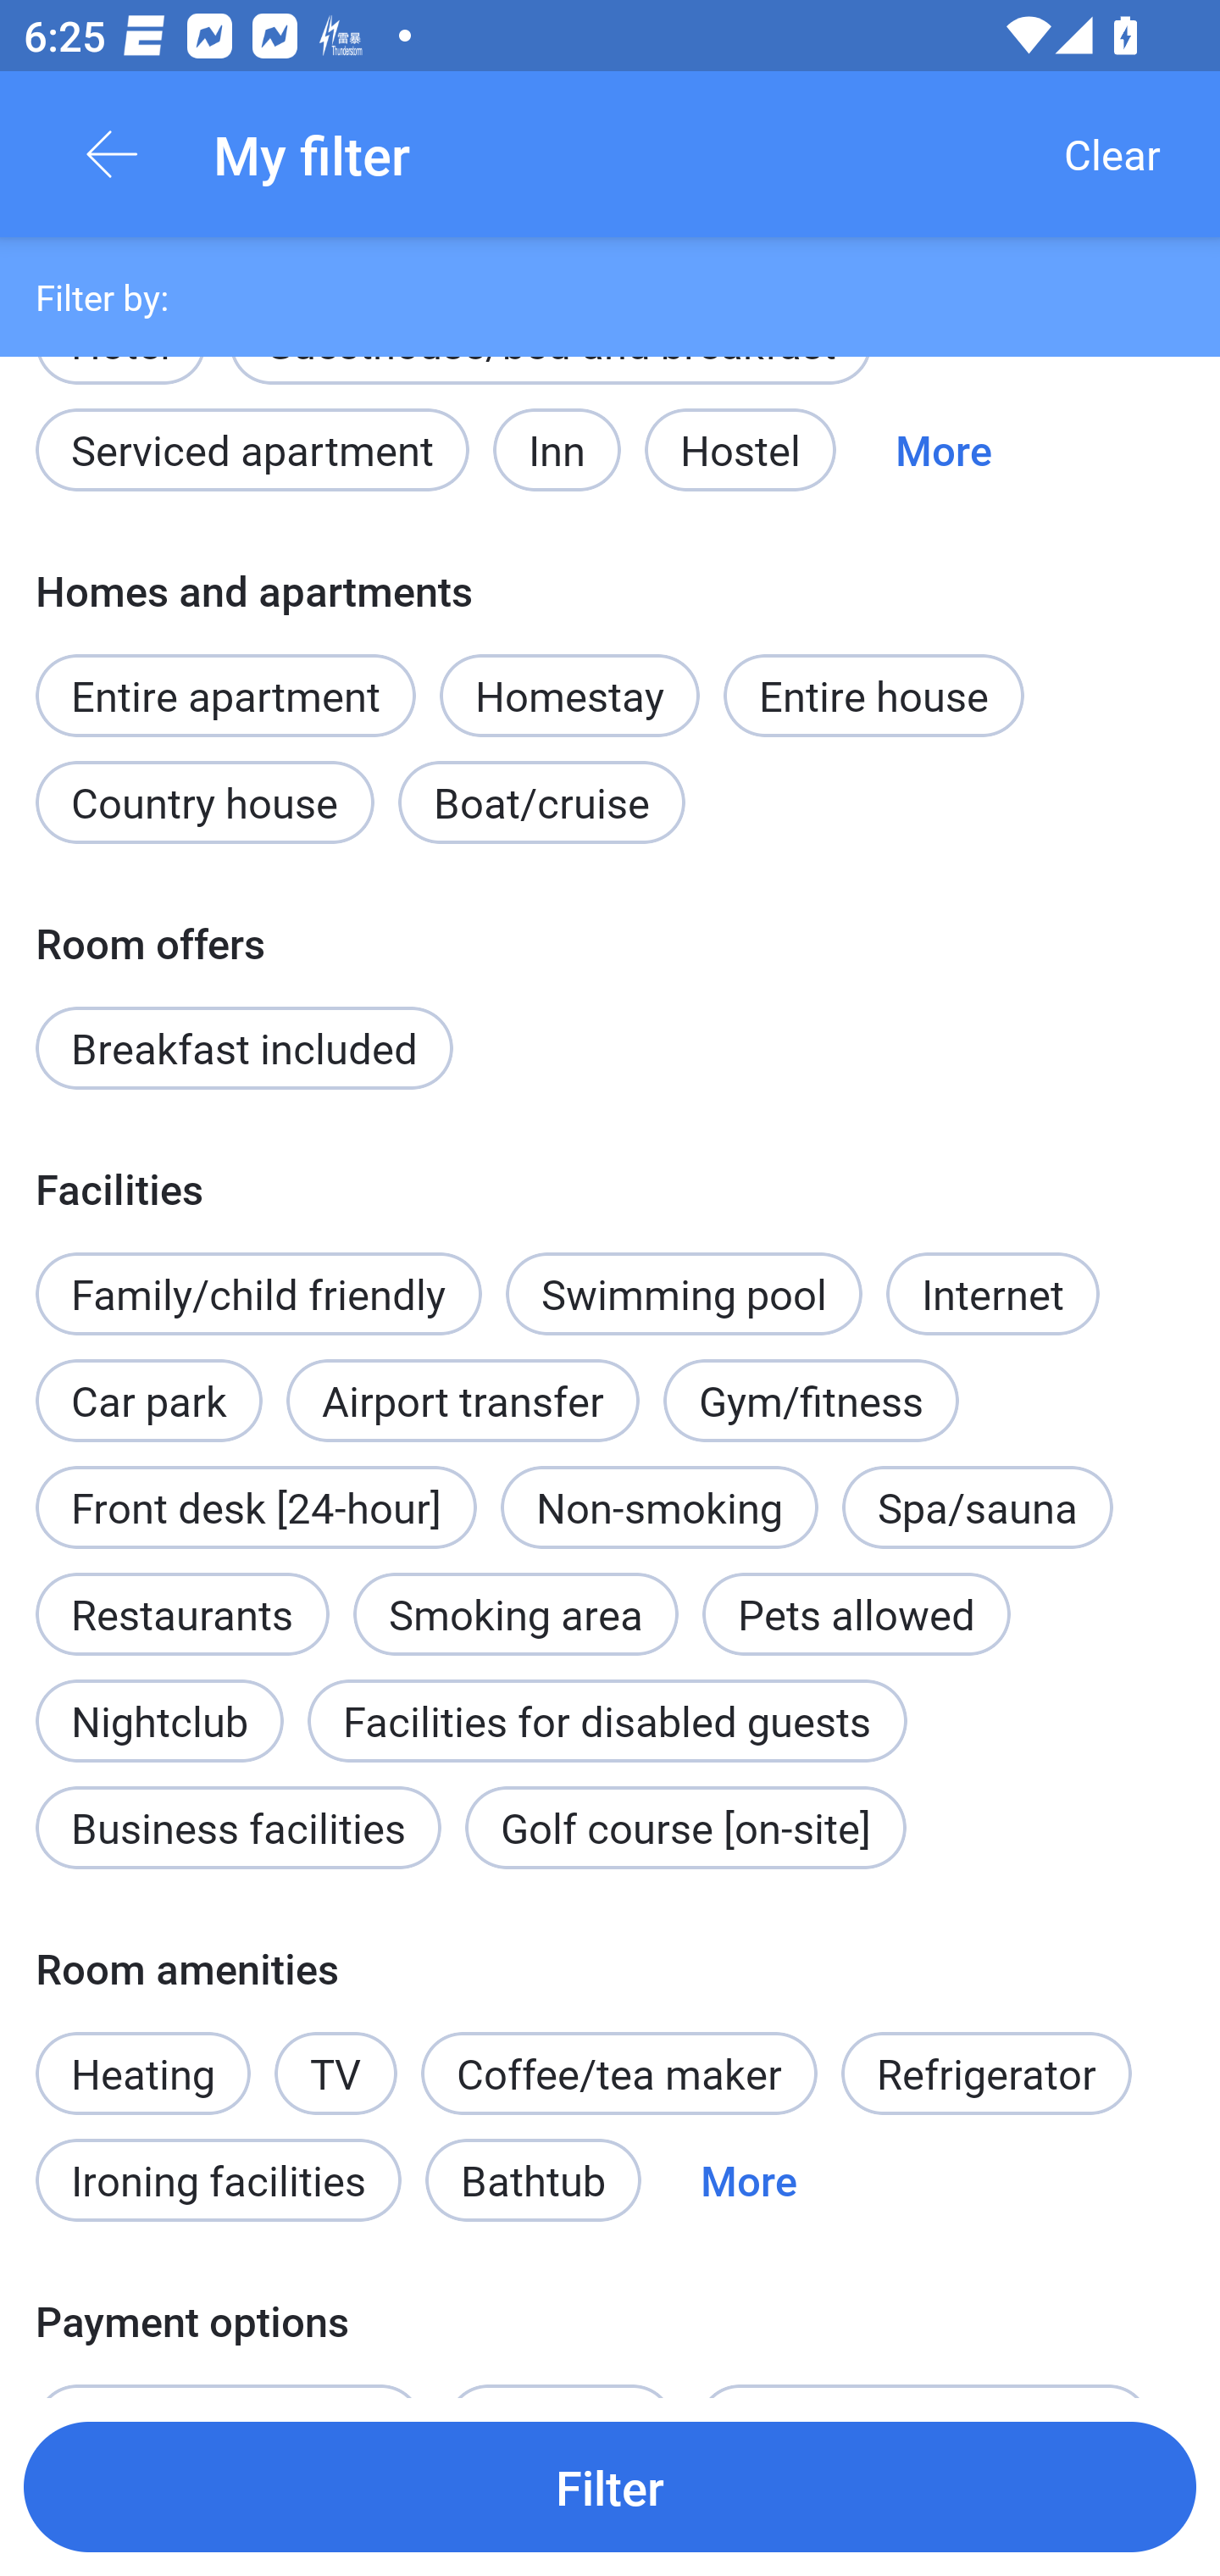 This screenshot has height=2576, width=1220. What do you see at coordinates (534, 2179) in the screenshot?
I see `Bathtub` at bounding box center [534, 2179].